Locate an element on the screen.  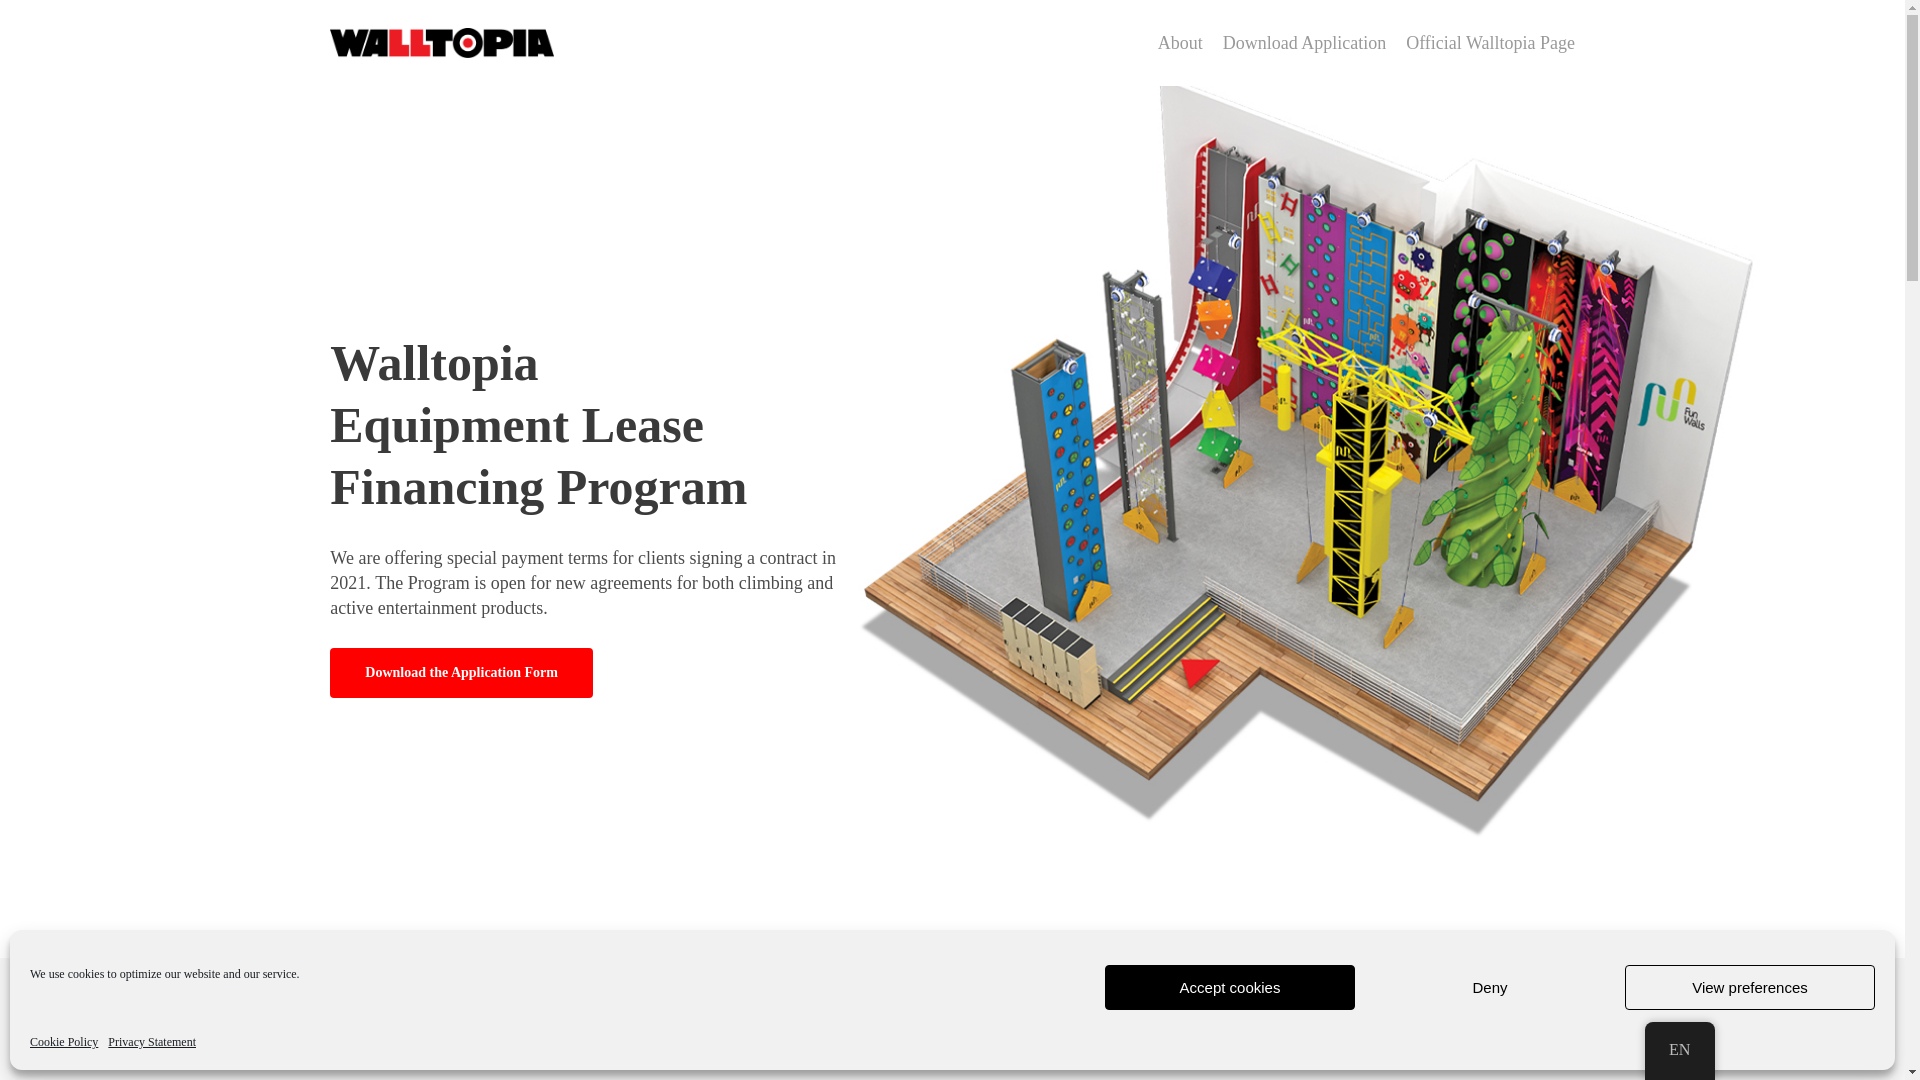
Download the Application Form is located at coordinates (462, 672).